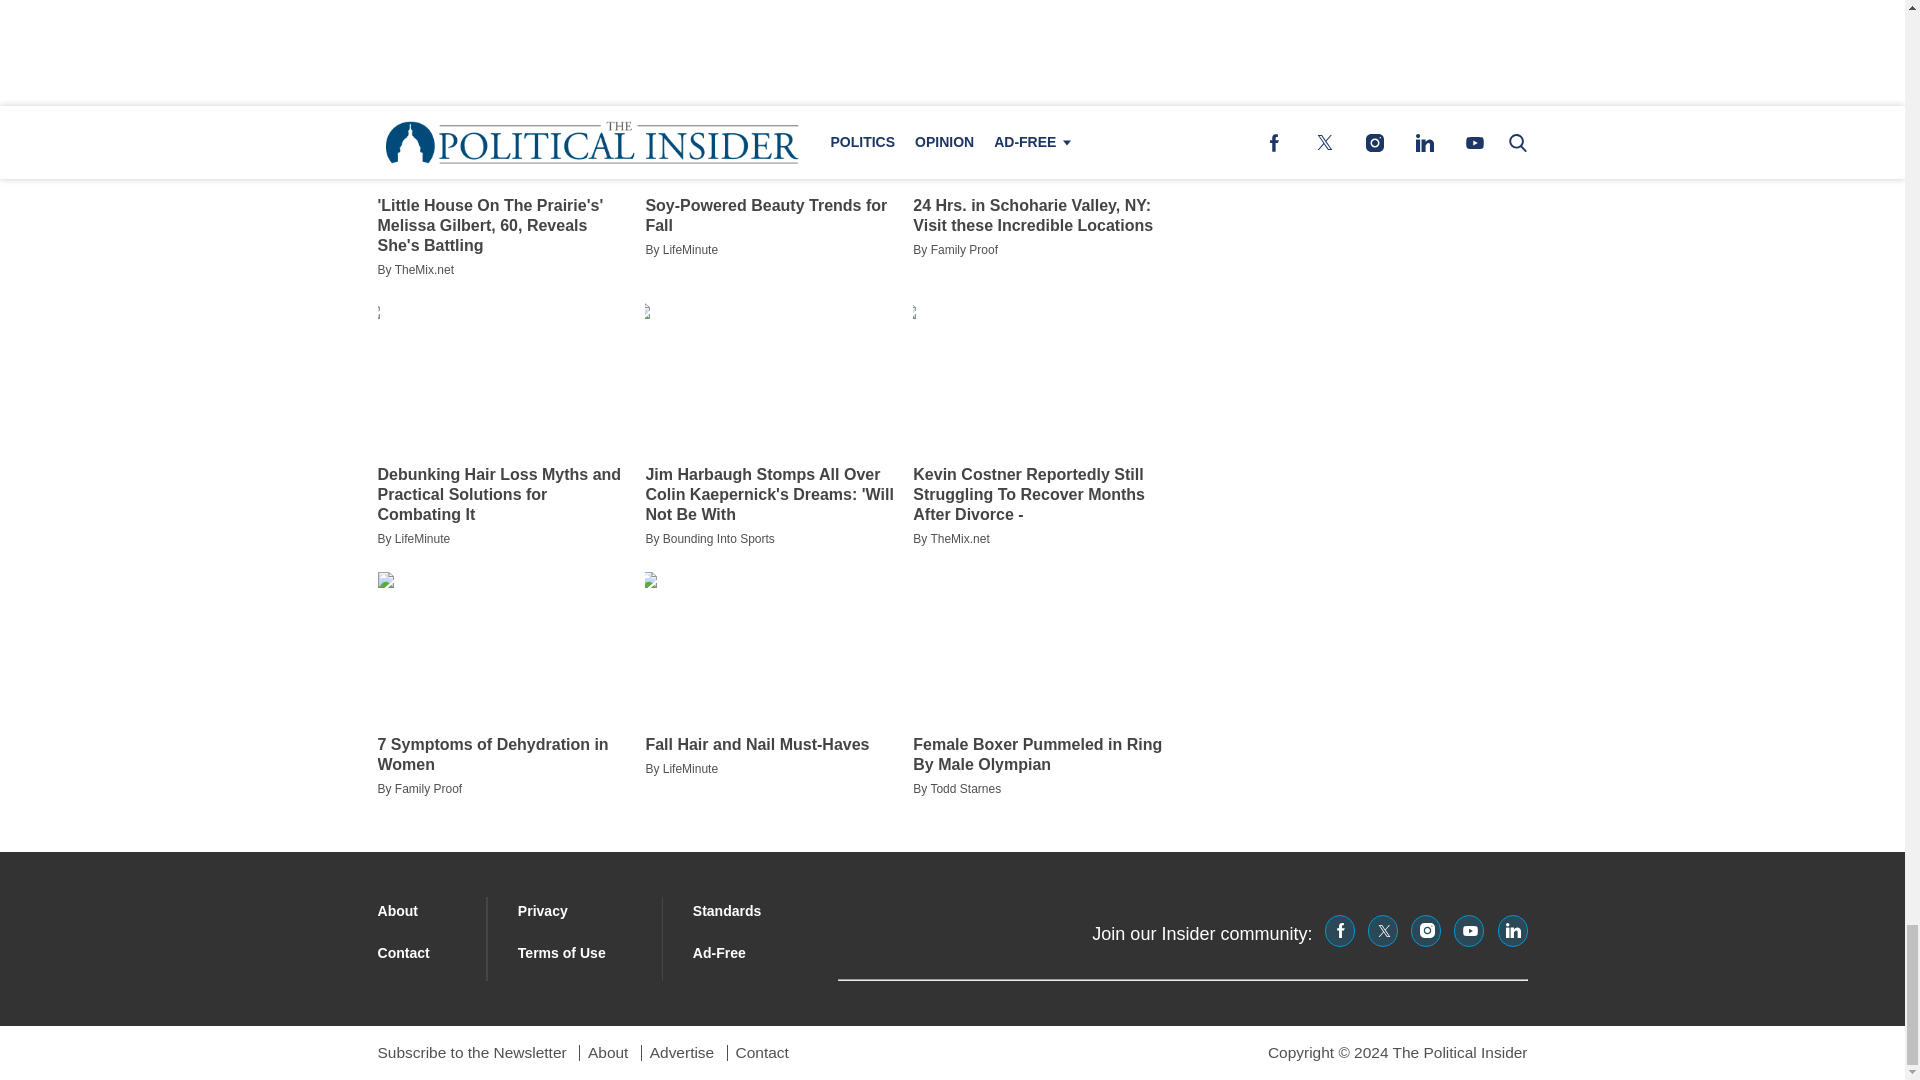 The image size is (1920, 1080). What do you see at coordinates (1426, 930) in the screenshot?
I see `Follow us on Instagram` at bounding box center [1426, 930].